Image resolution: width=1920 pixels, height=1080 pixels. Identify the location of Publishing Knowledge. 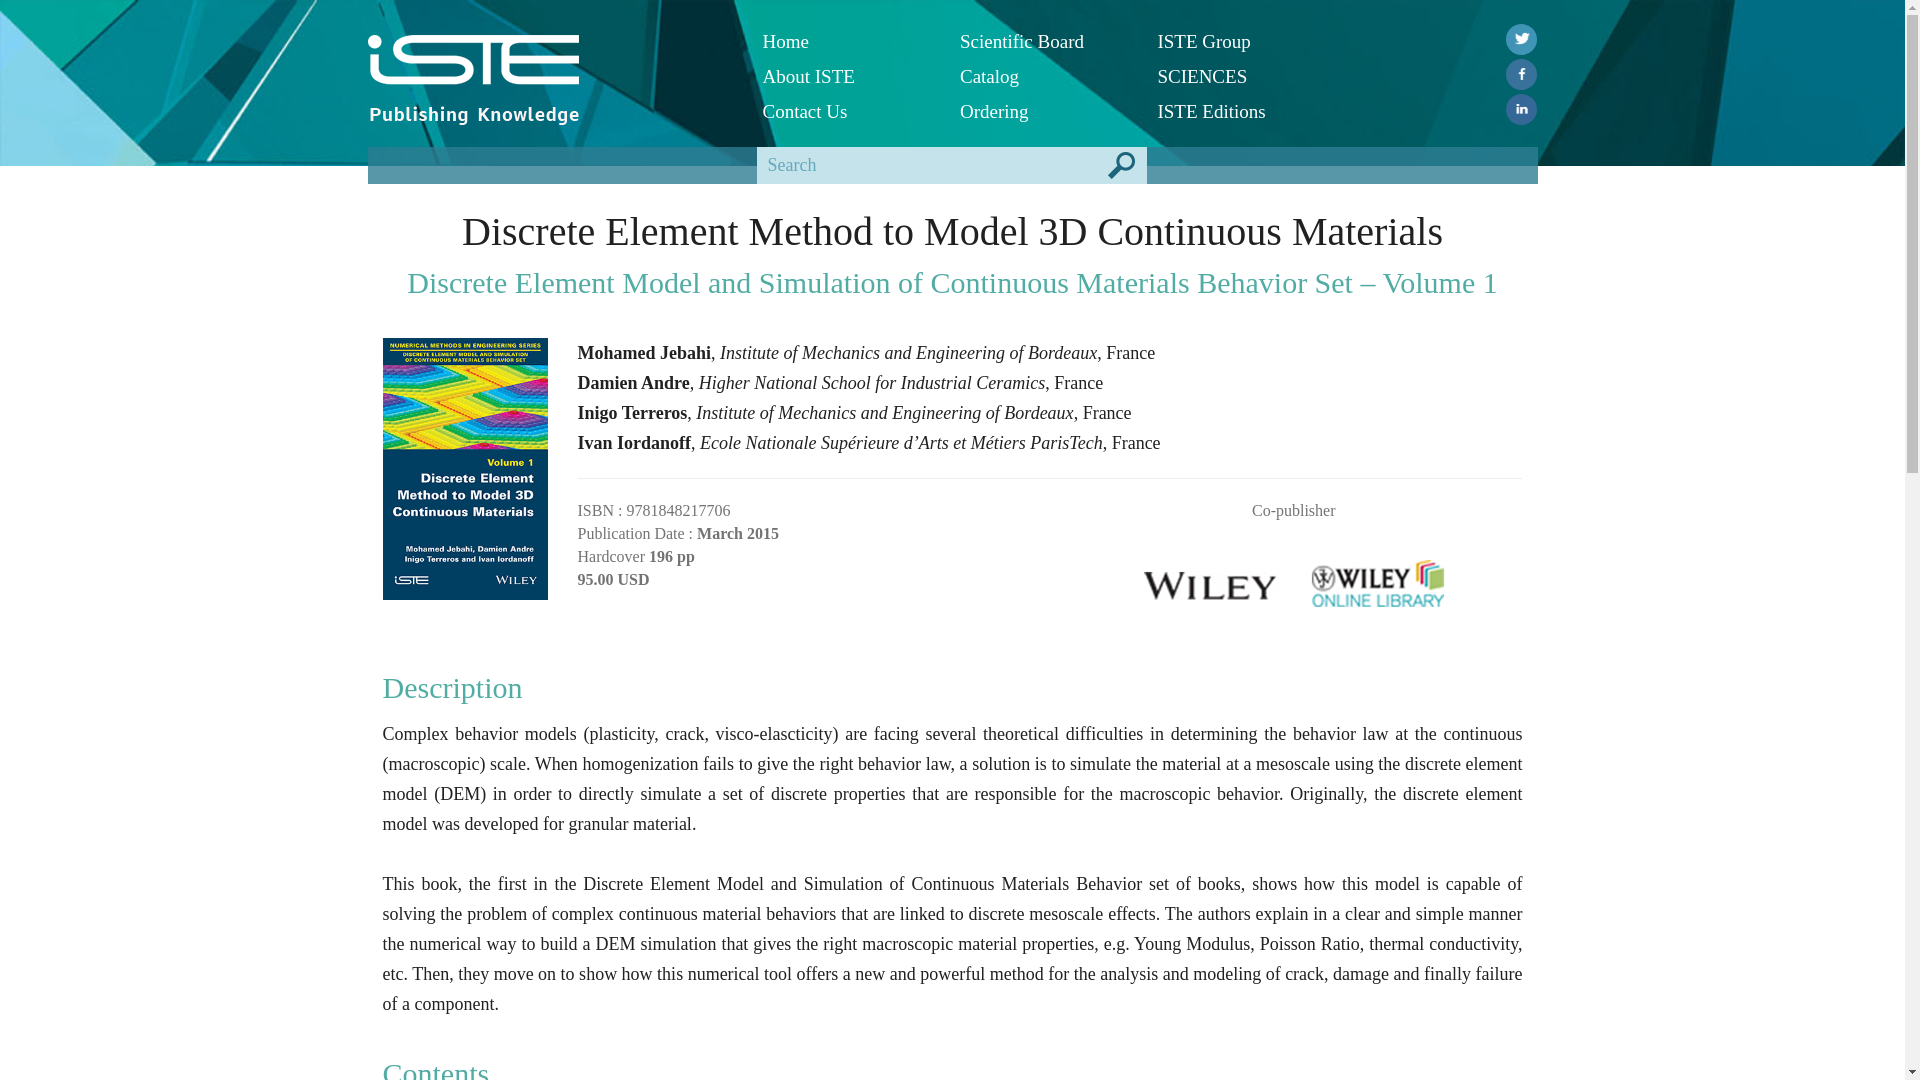
(474, 114).